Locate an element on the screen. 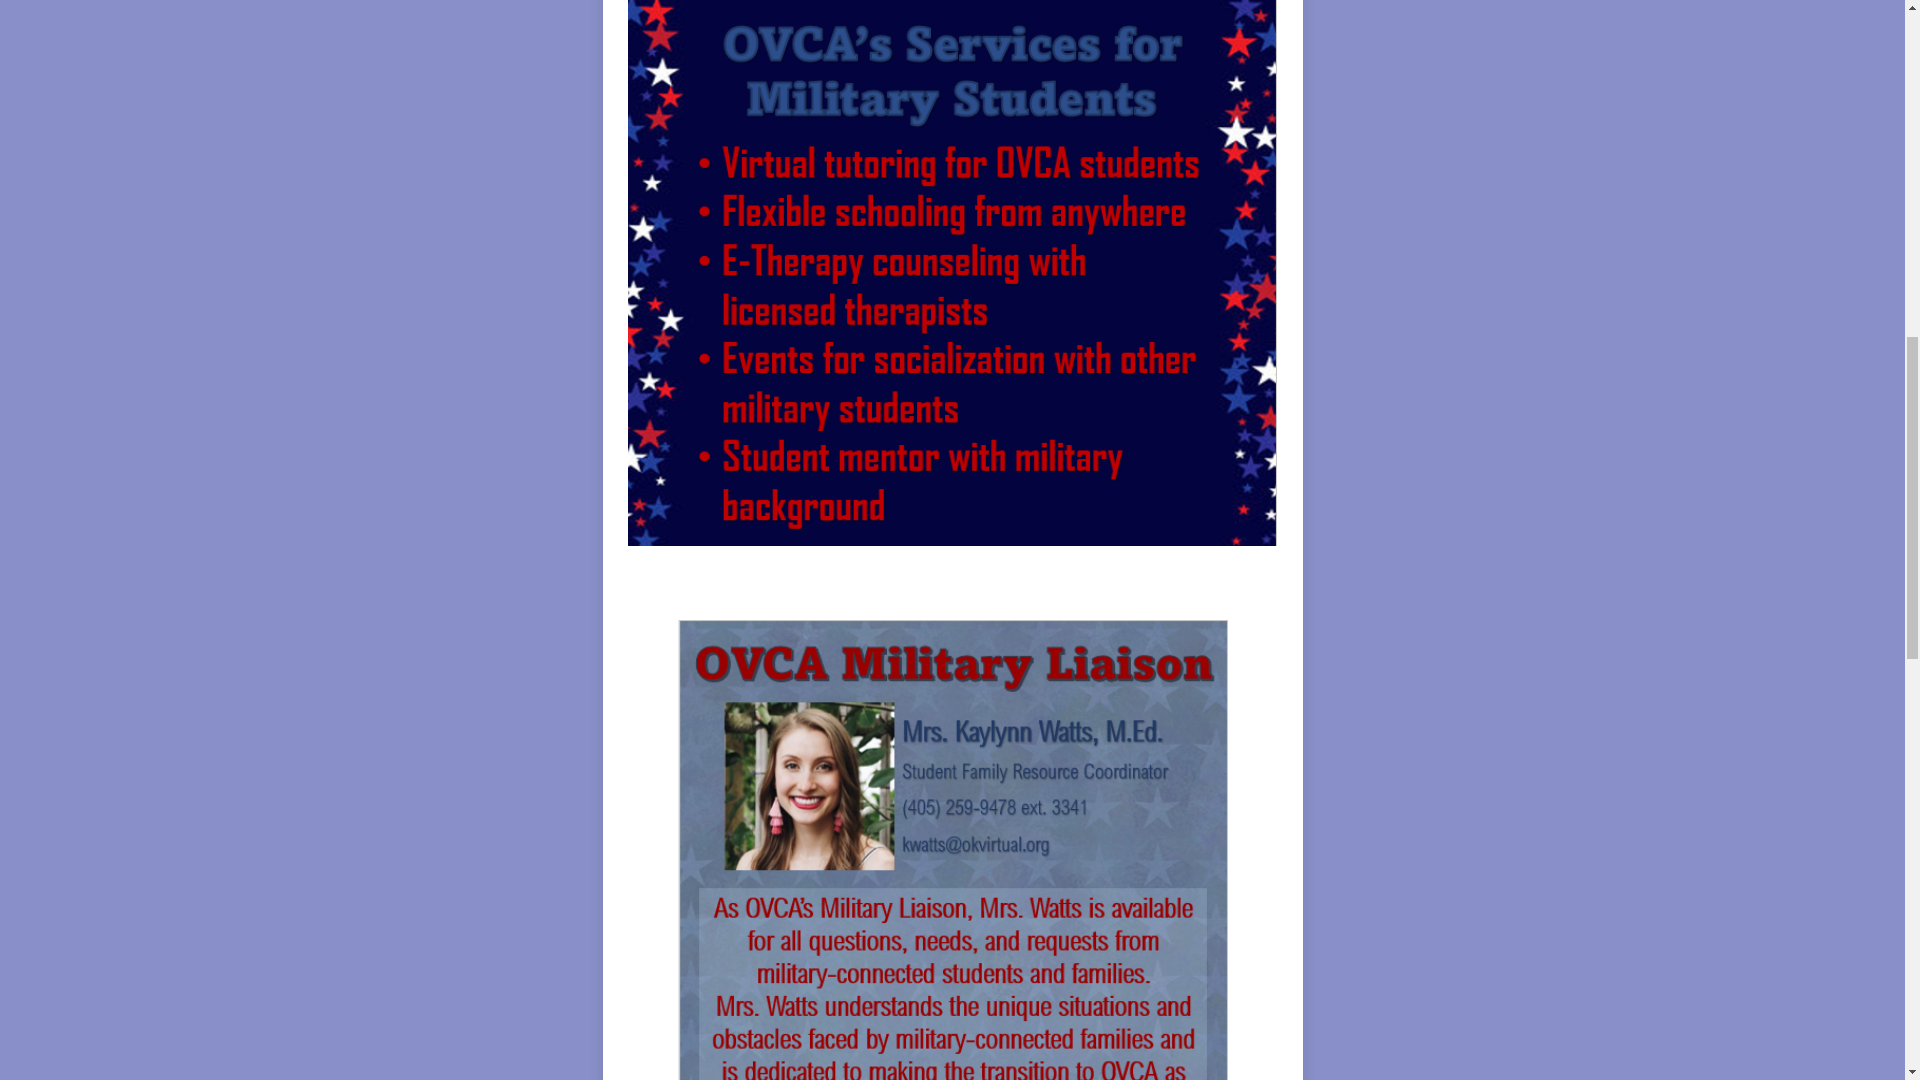 Image resolution: width=1920 pixels, height=1080 pixels. Liaison is located at coordinates (1038, 582).